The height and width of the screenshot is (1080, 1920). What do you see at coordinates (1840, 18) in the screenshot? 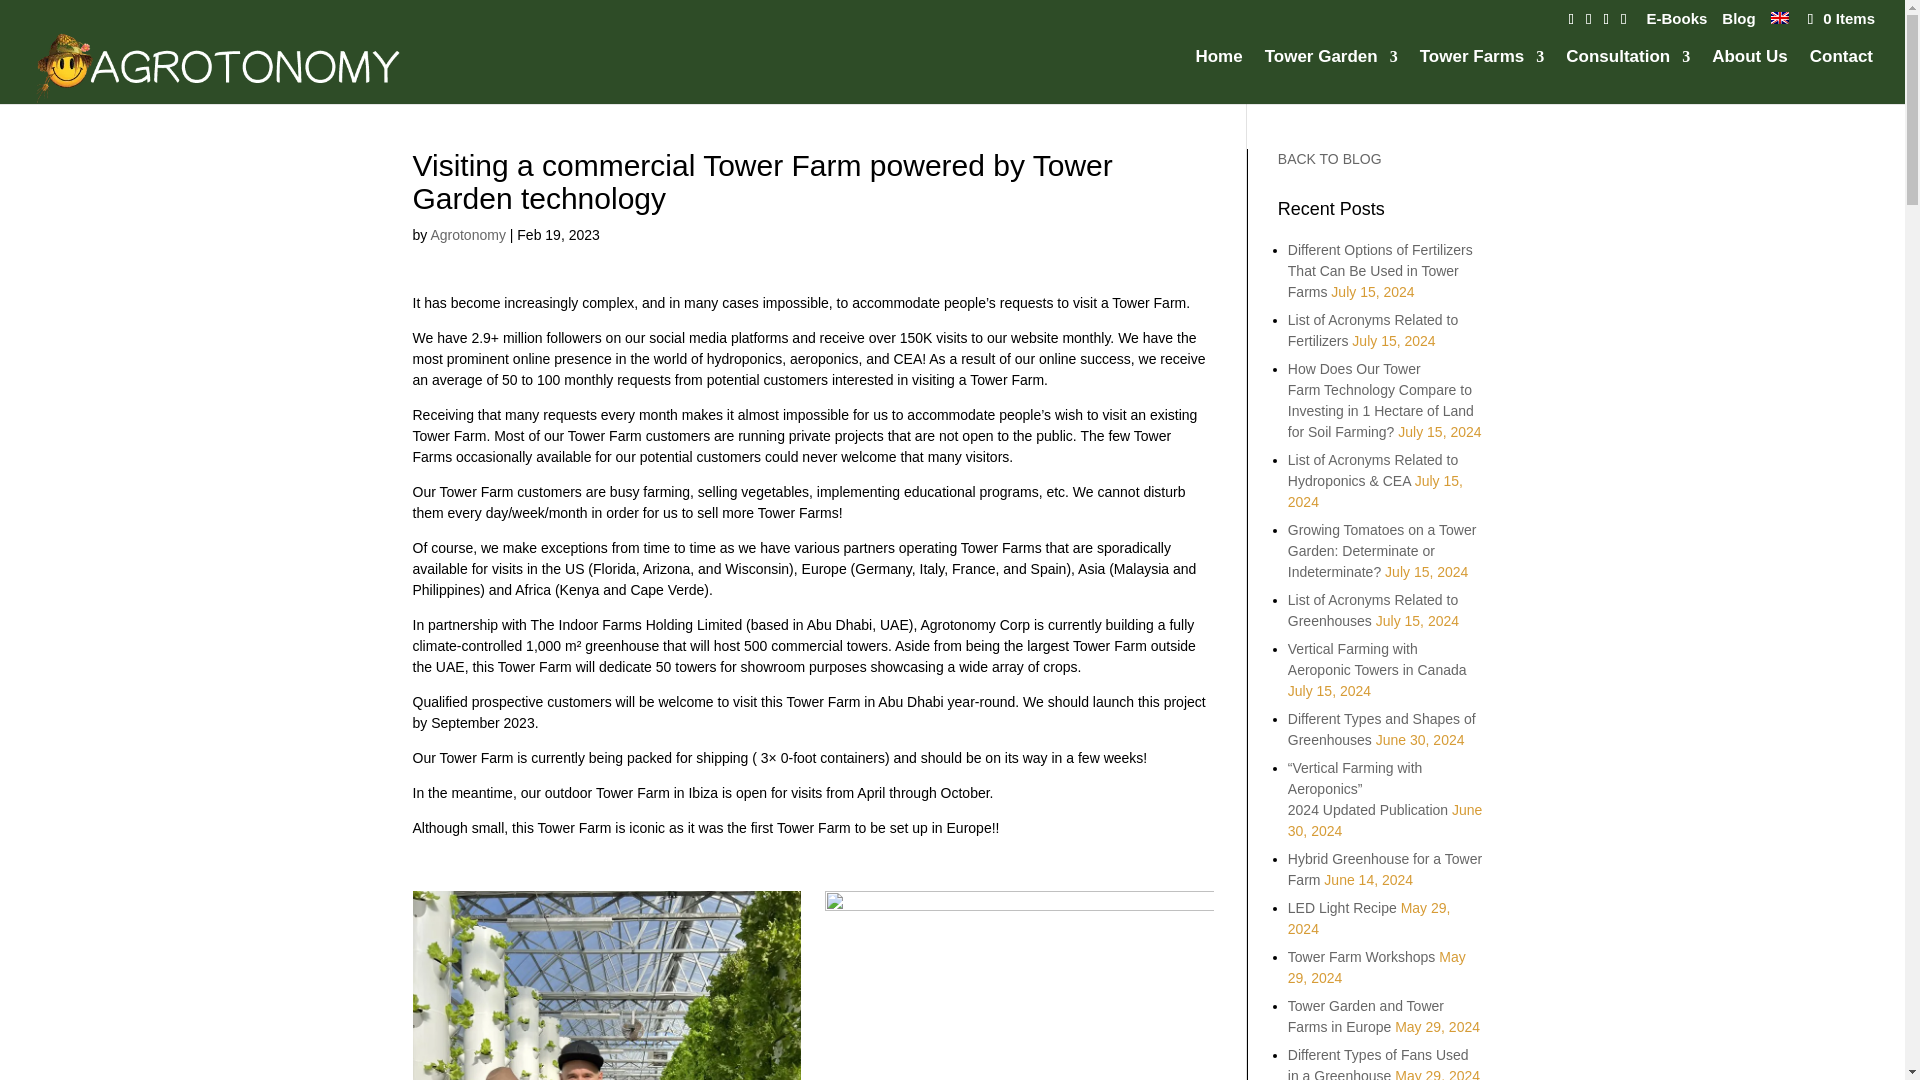
I see `0 Items` at bounding box center [1840, 18].